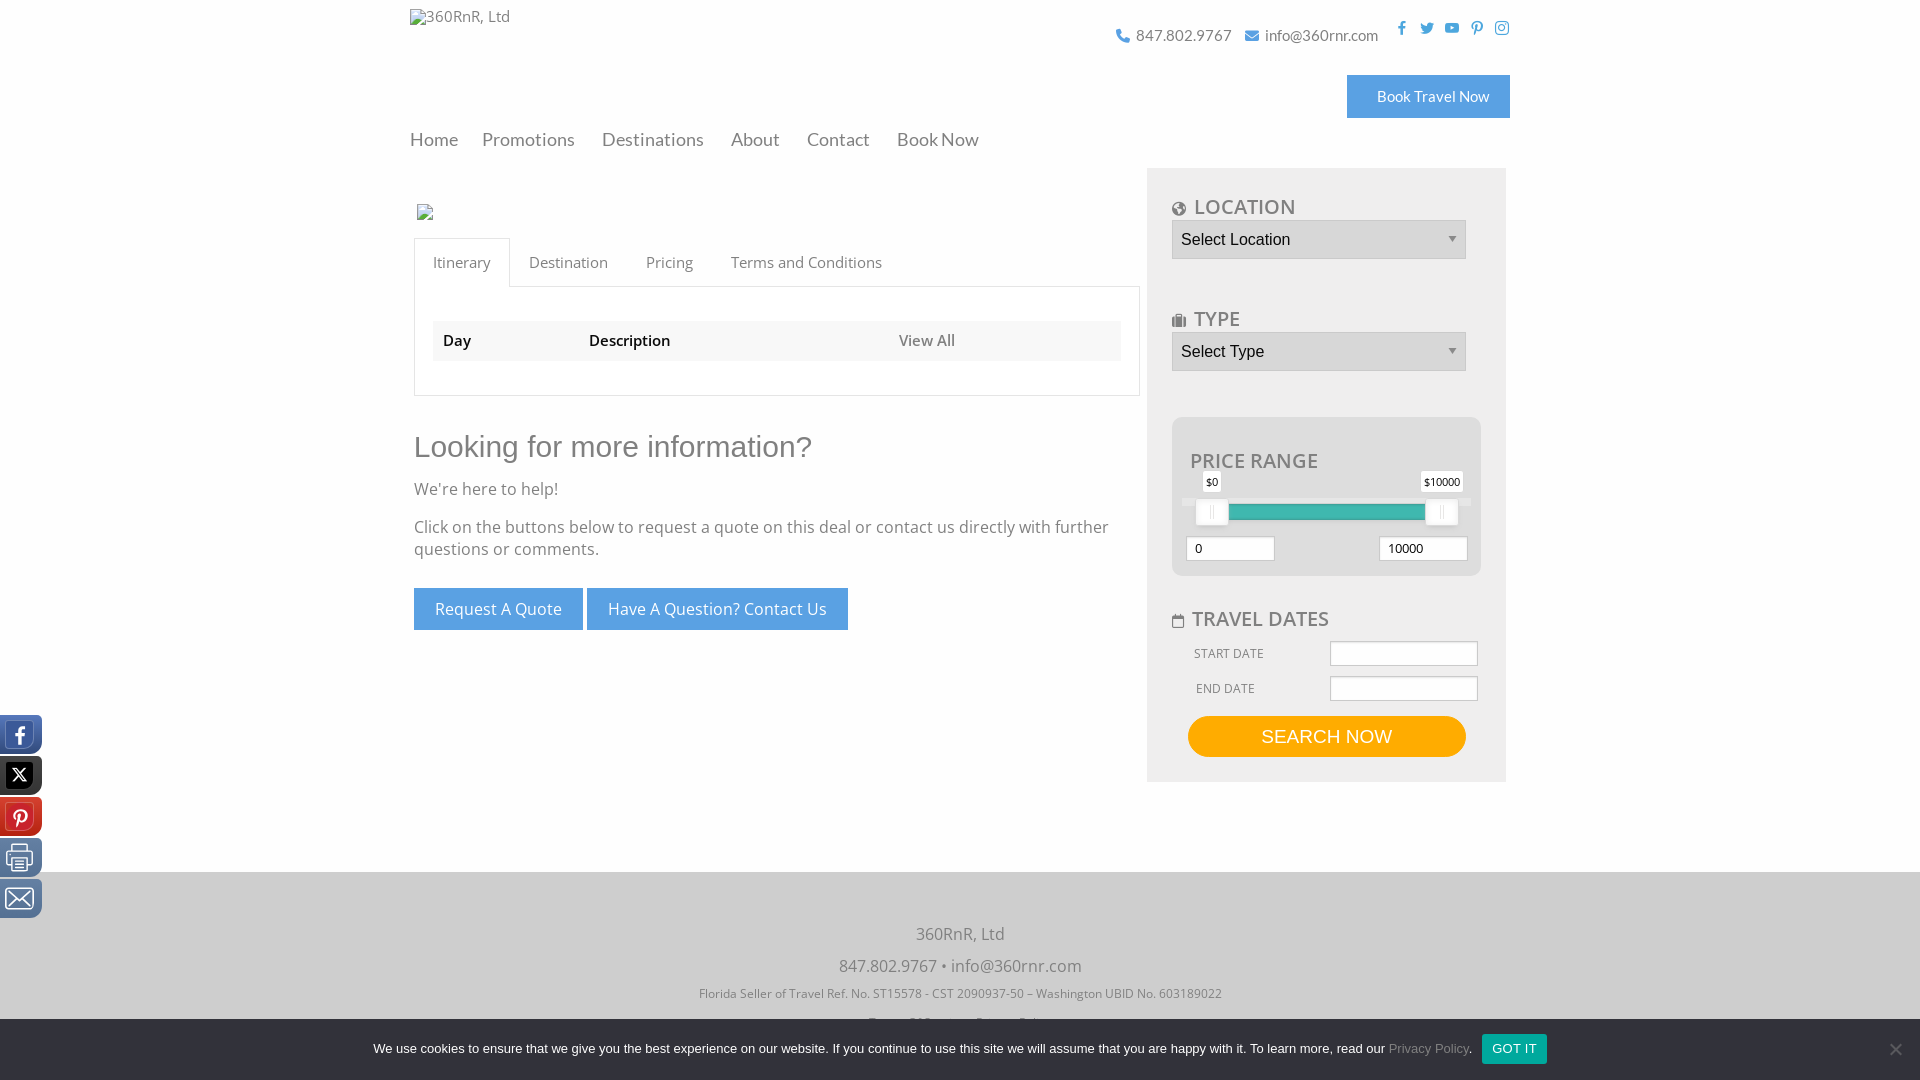 The width and height of the screenshot is (1920, 1080). What do you see at coordinates (460, 17) in the screenshot?
I see `360RnR, Ltd` at bounding box center [460, 17].